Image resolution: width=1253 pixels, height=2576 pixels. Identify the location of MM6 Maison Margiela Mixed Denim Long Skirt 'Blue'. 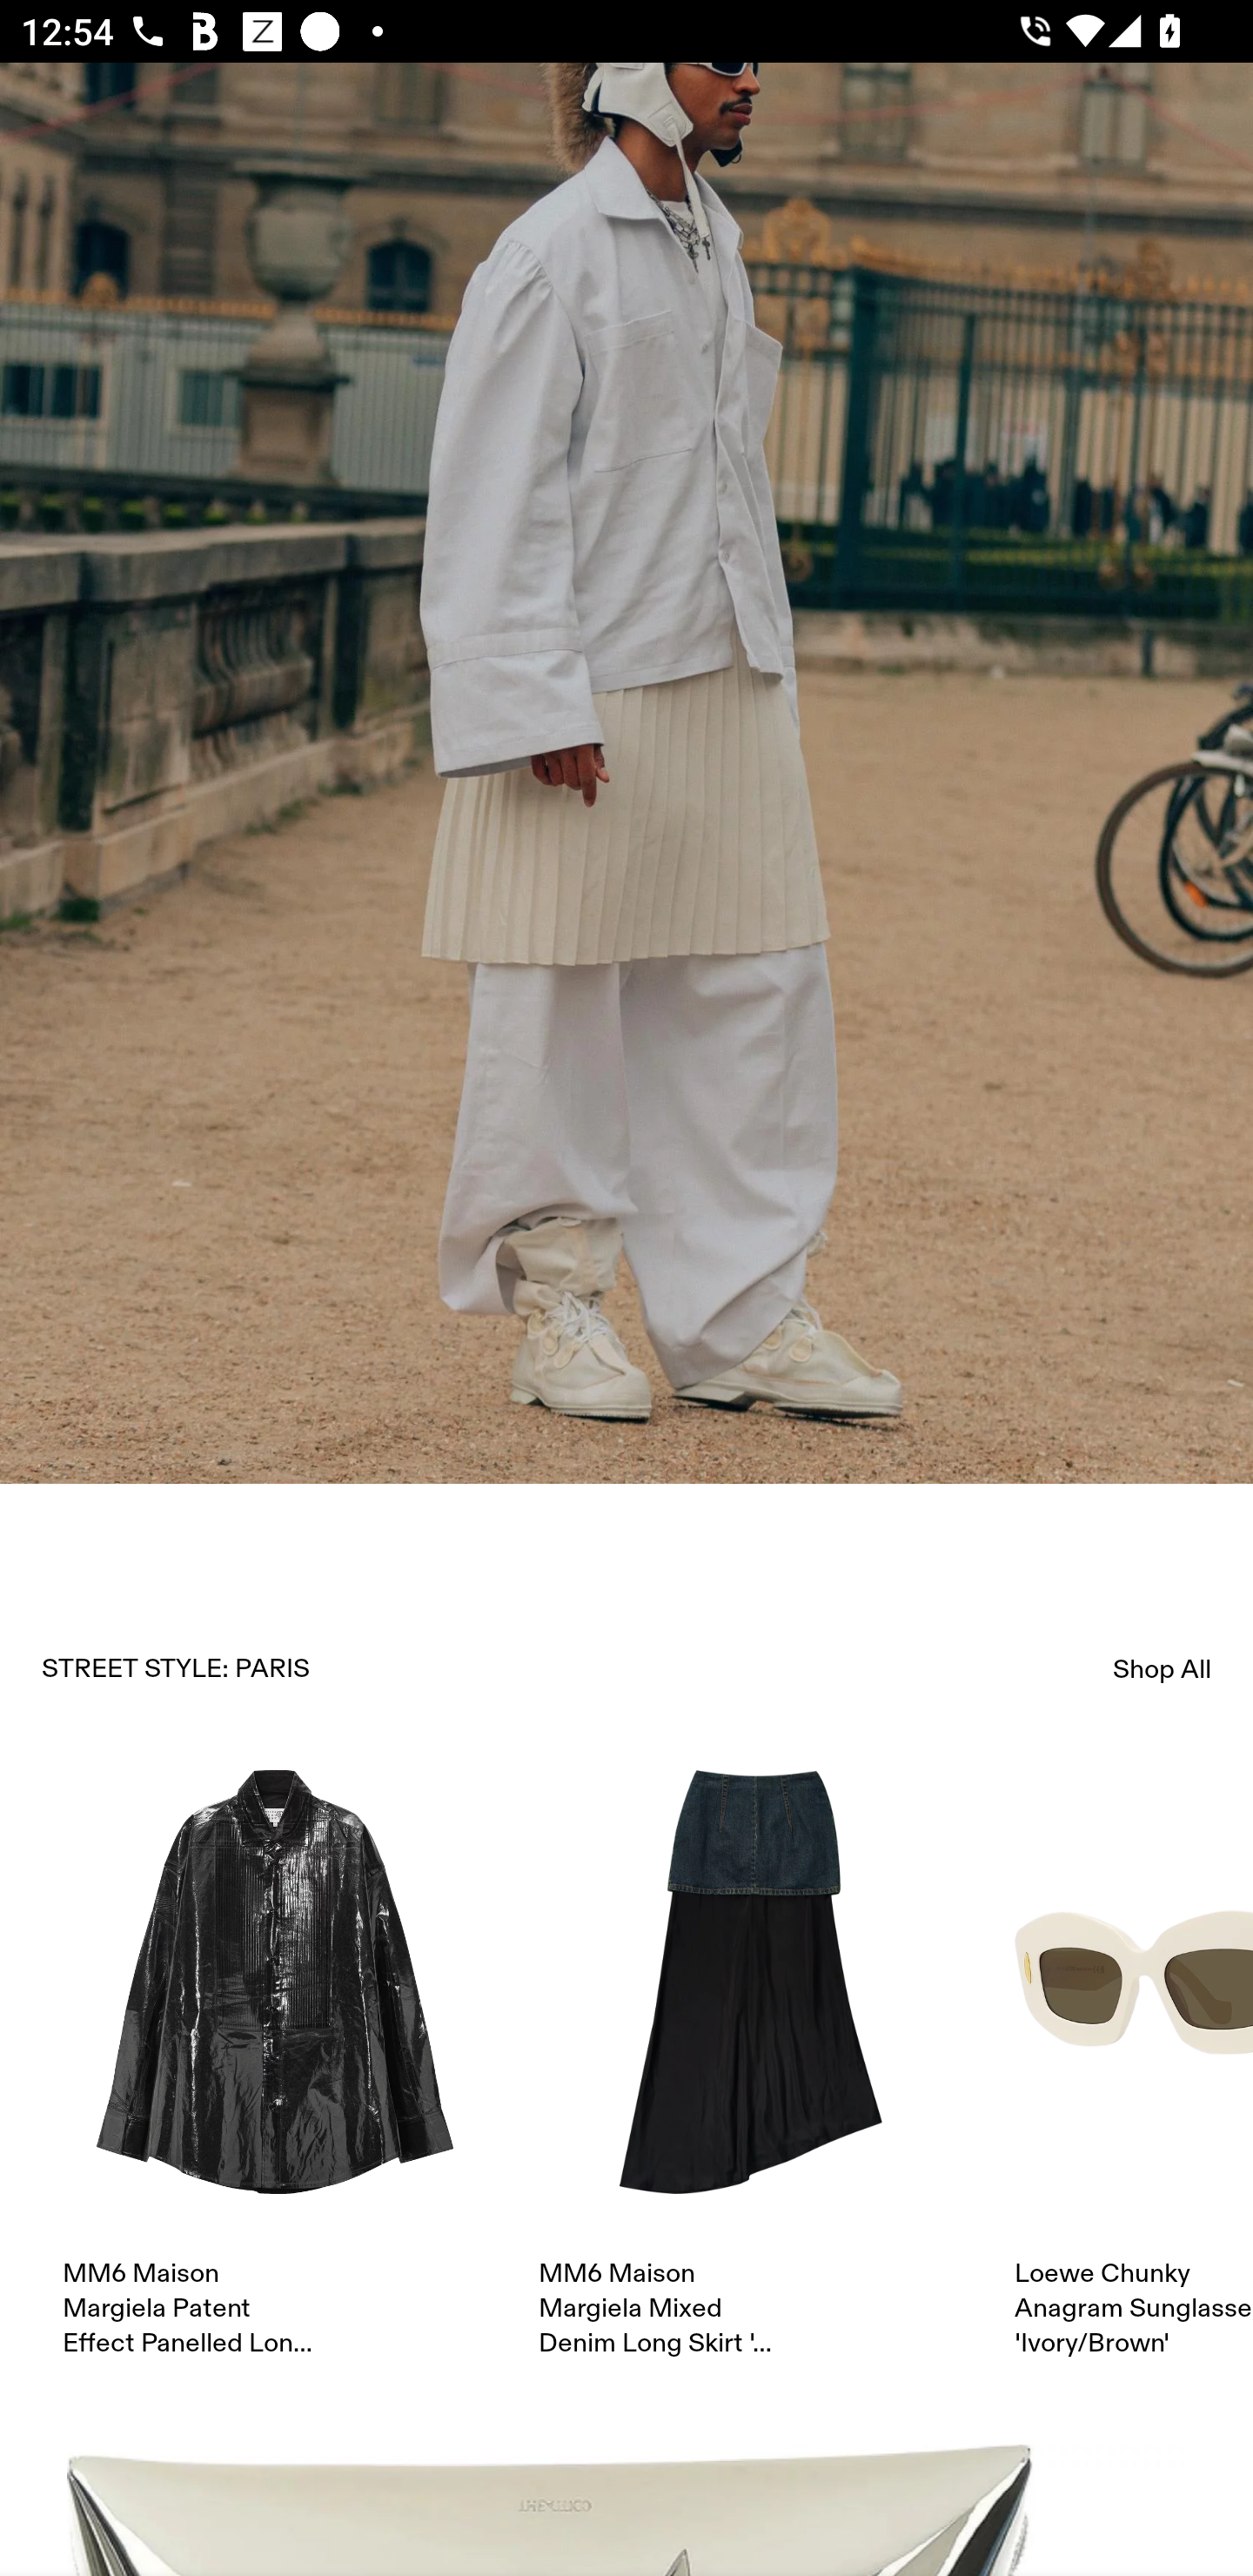
(750, 2066).